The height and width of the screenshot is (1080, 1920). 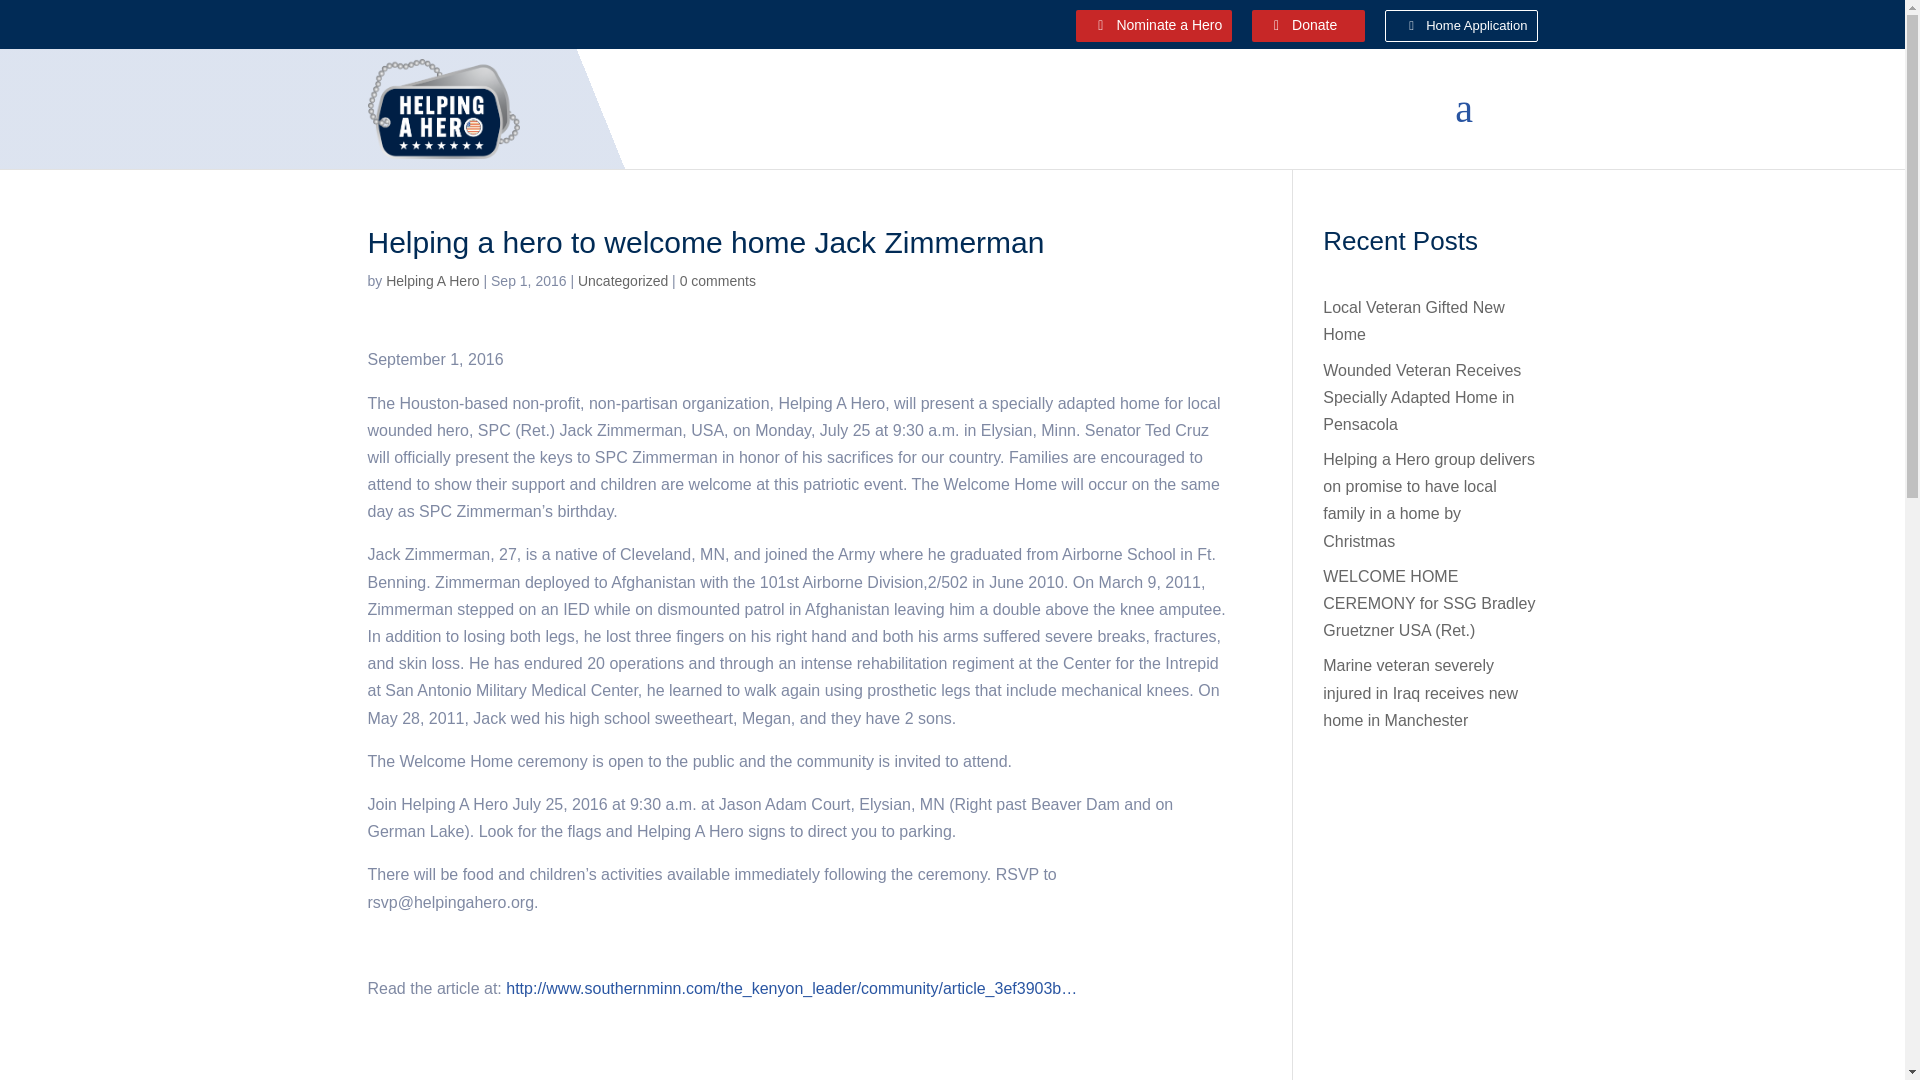 I want to click on Uncategorized, so click(x=622, y=281).